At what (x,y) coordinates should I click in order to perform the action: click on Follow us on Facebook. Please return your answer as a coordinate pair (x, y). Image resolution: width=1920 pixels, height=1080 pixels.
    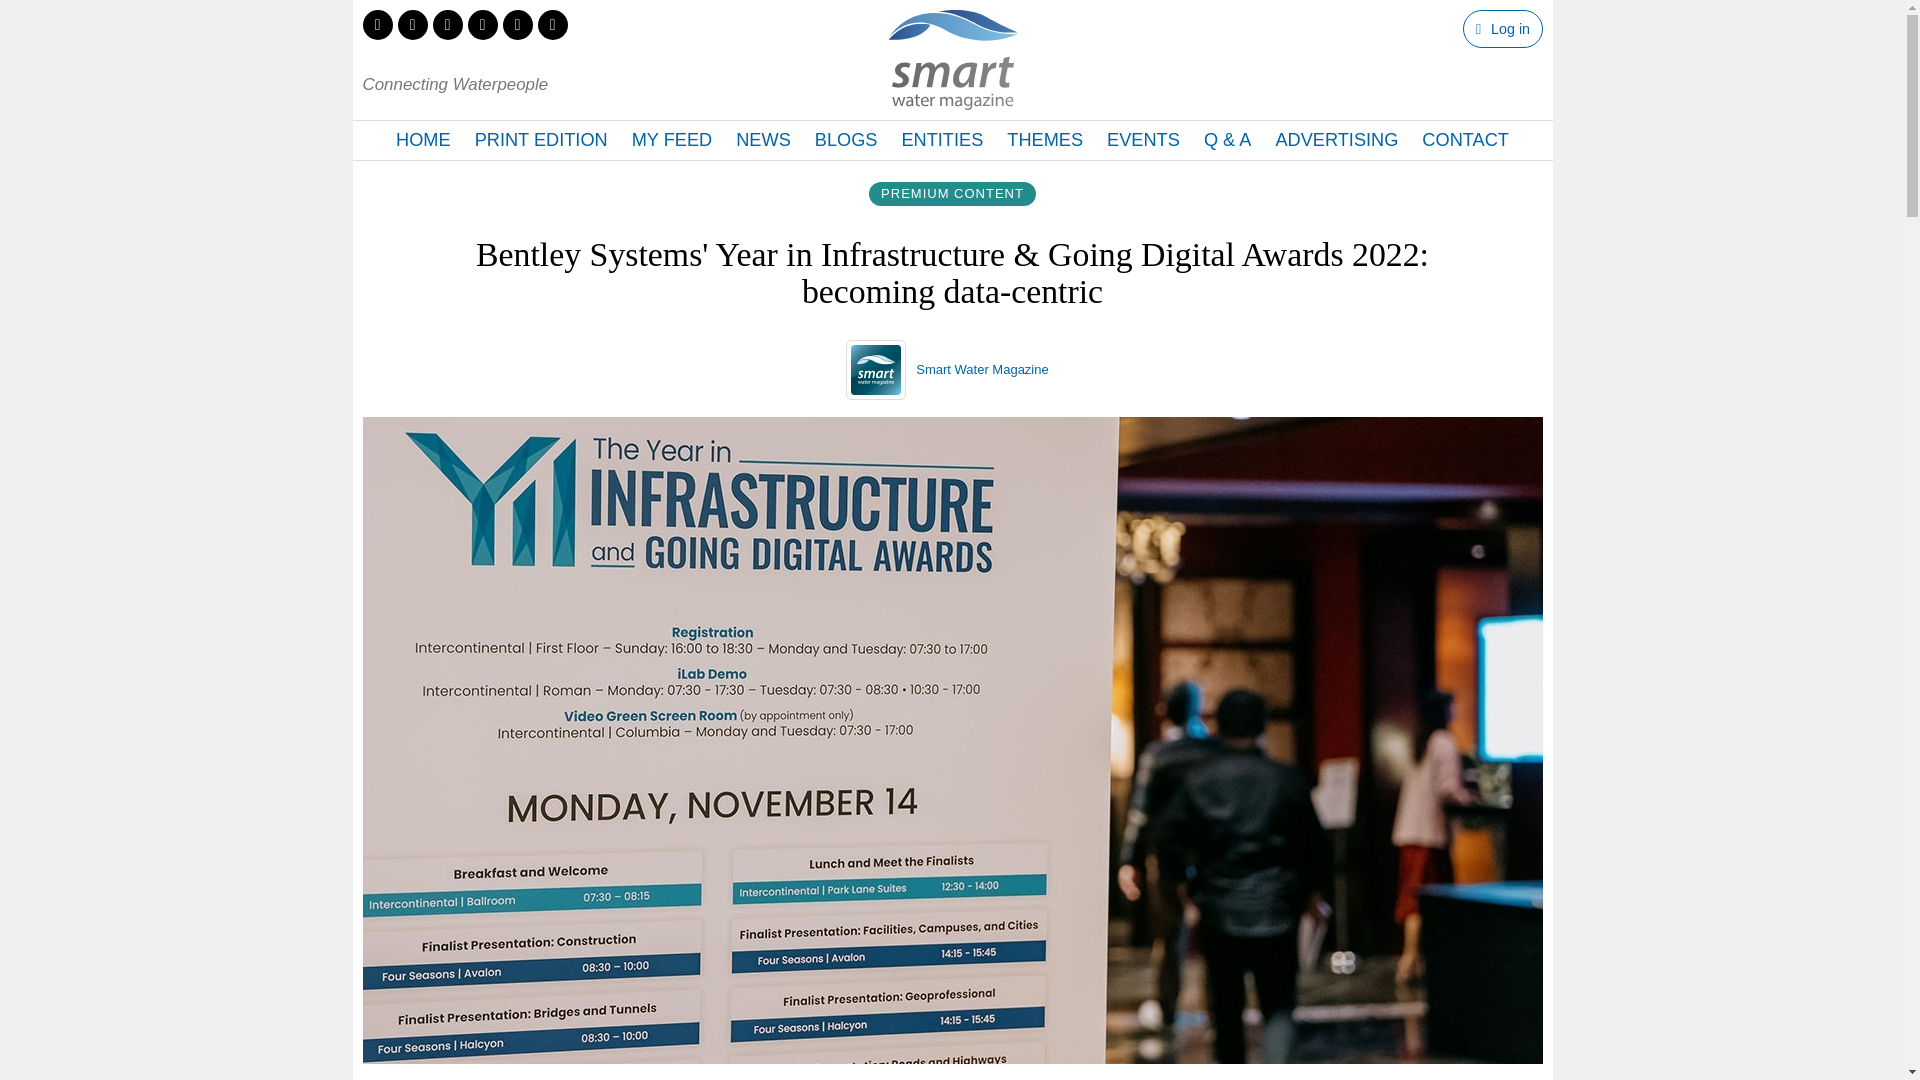
    Looking at the image, I should click on (412, 24).